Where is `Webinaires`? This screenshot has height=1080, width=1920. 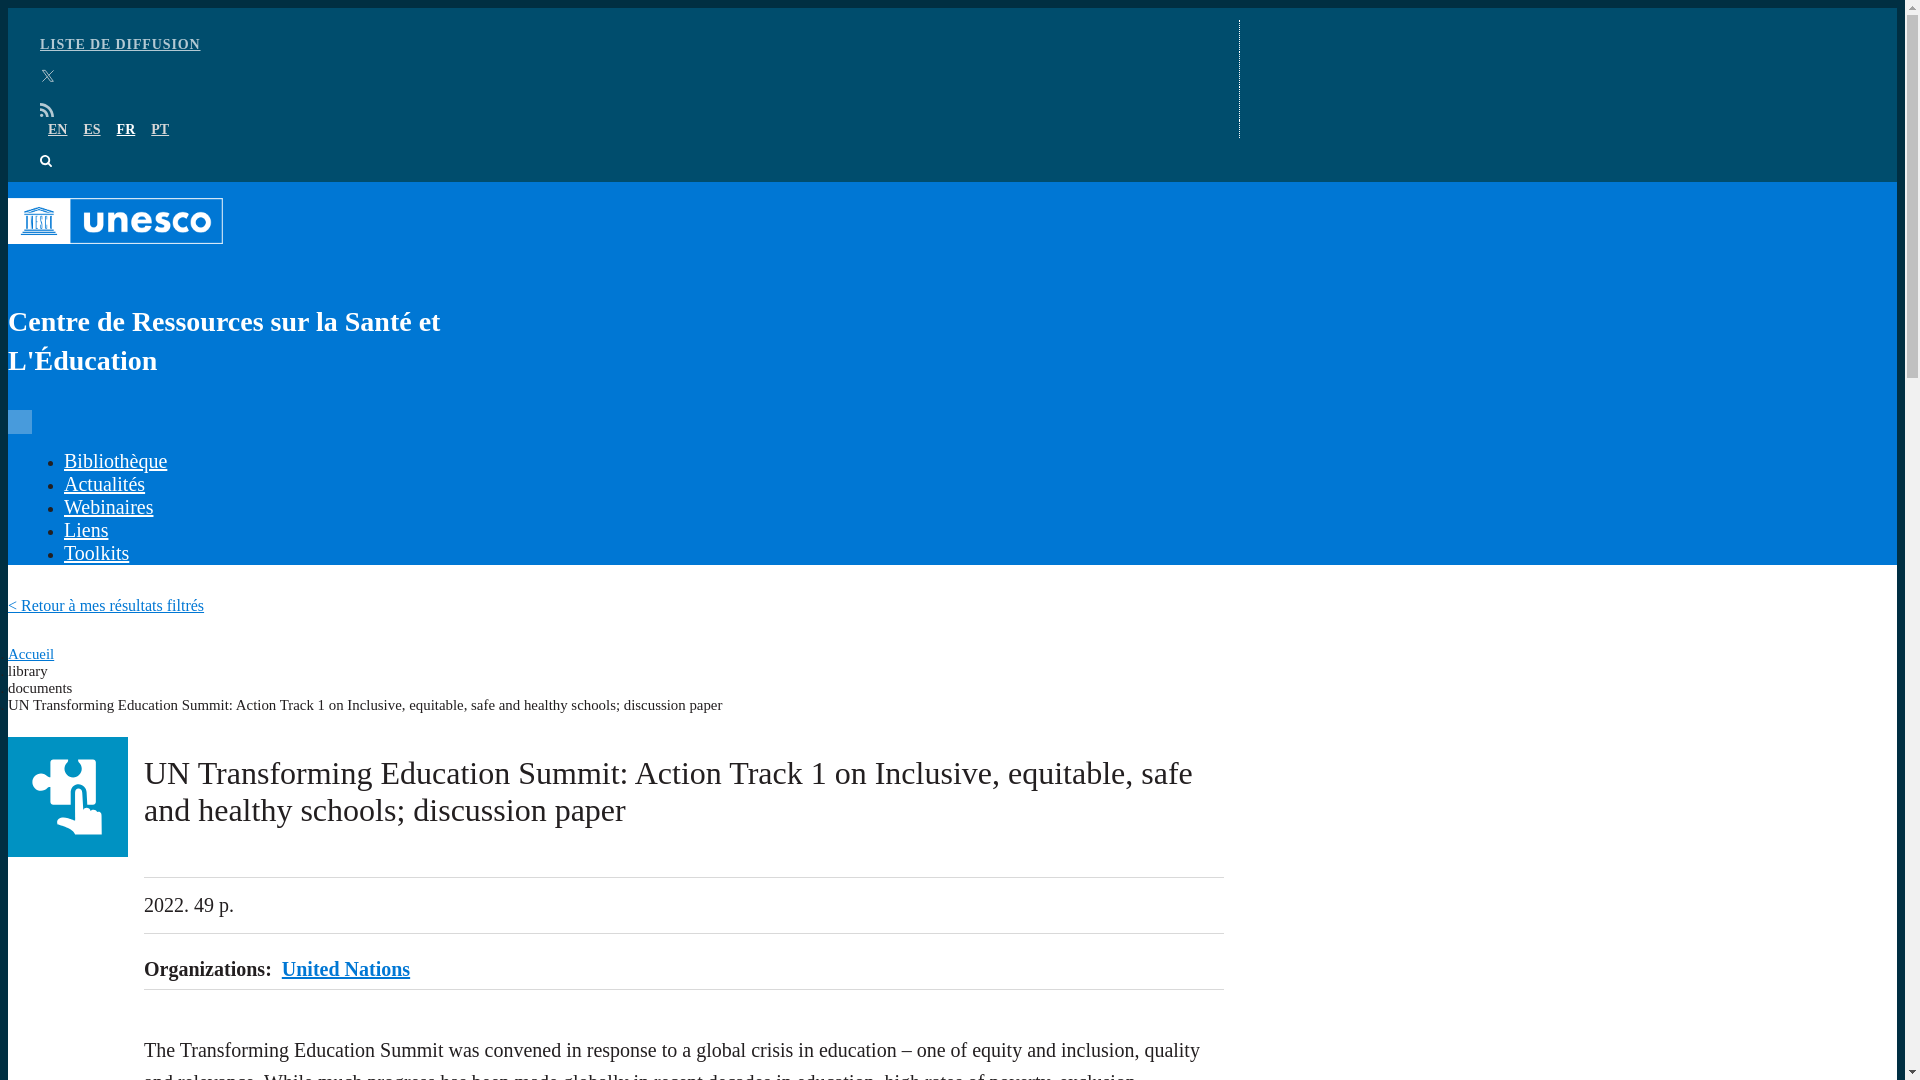 Webinaires is located at coordinates (108, 506).